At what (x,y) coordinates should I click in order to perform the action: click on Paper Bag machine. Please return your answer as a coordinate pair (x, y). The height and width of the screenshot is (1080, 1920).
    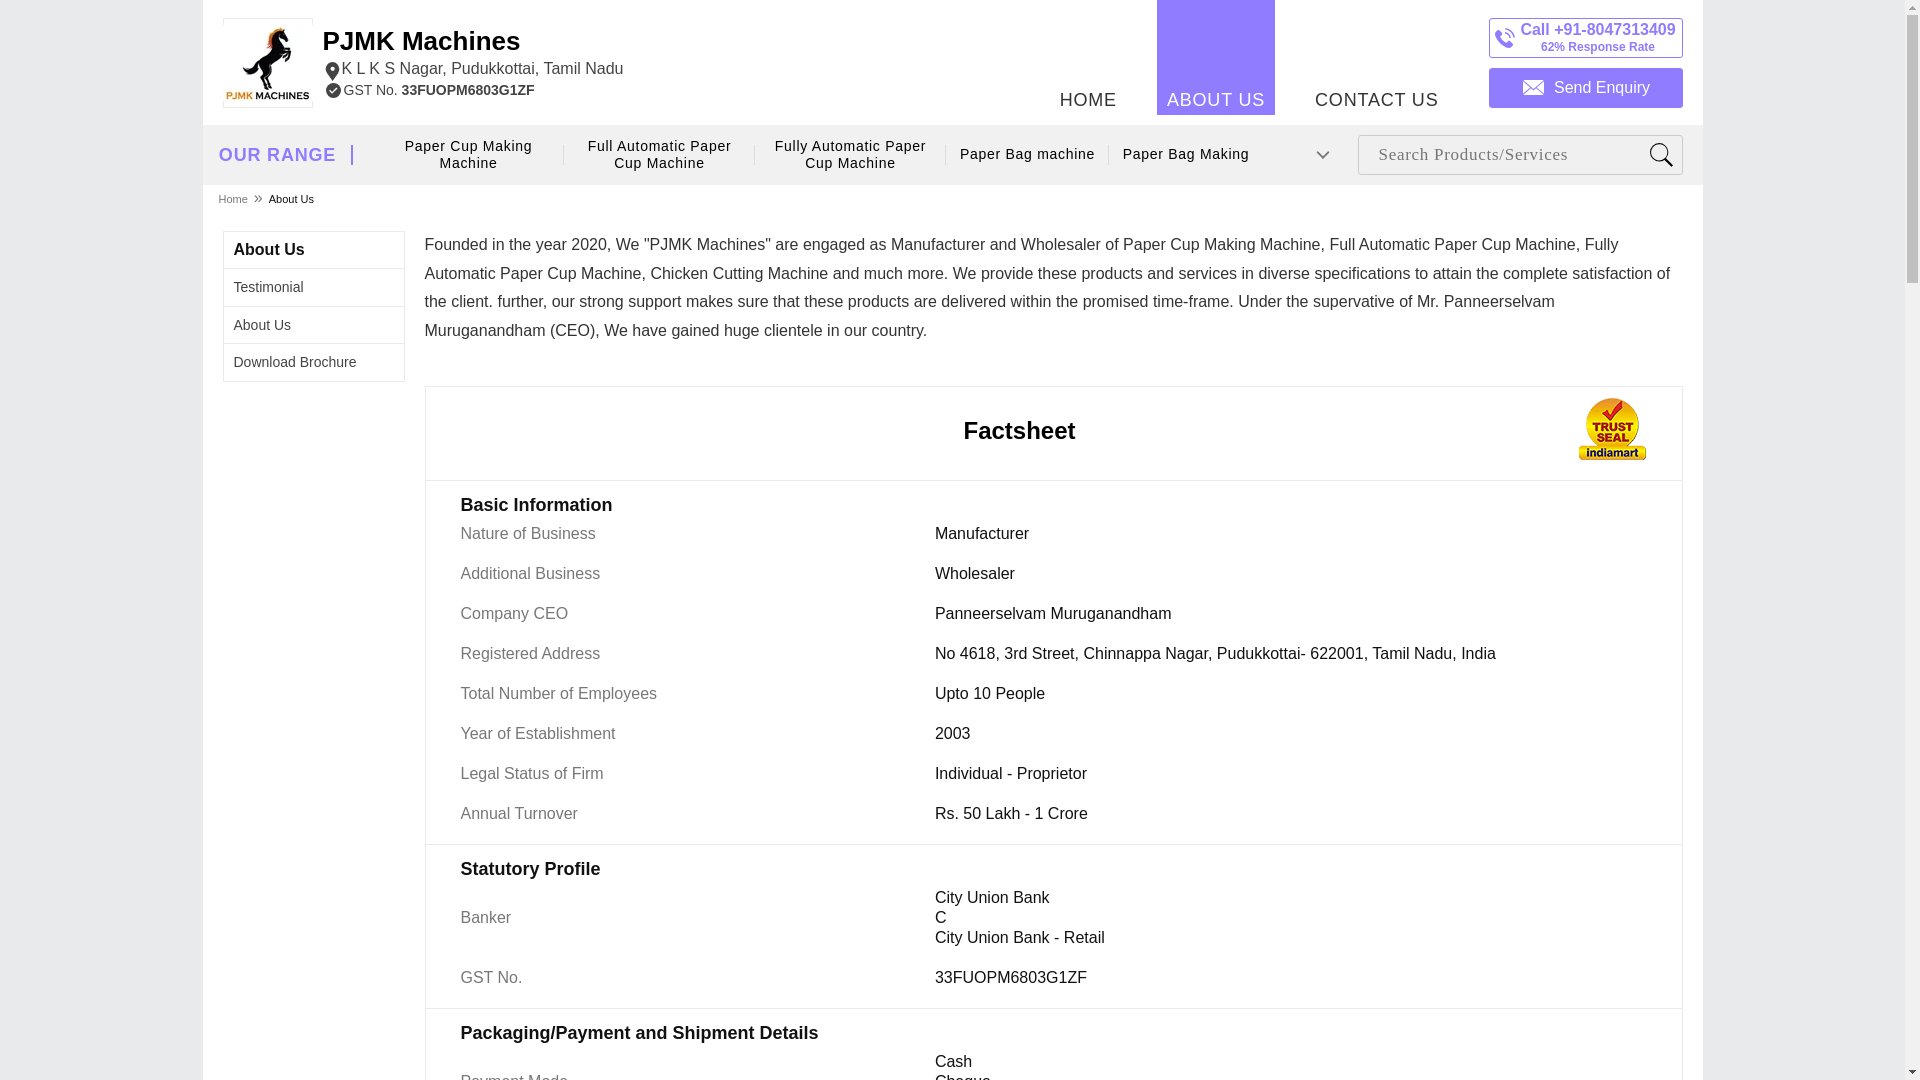
    Looking at the image, I should click on (233, 198).